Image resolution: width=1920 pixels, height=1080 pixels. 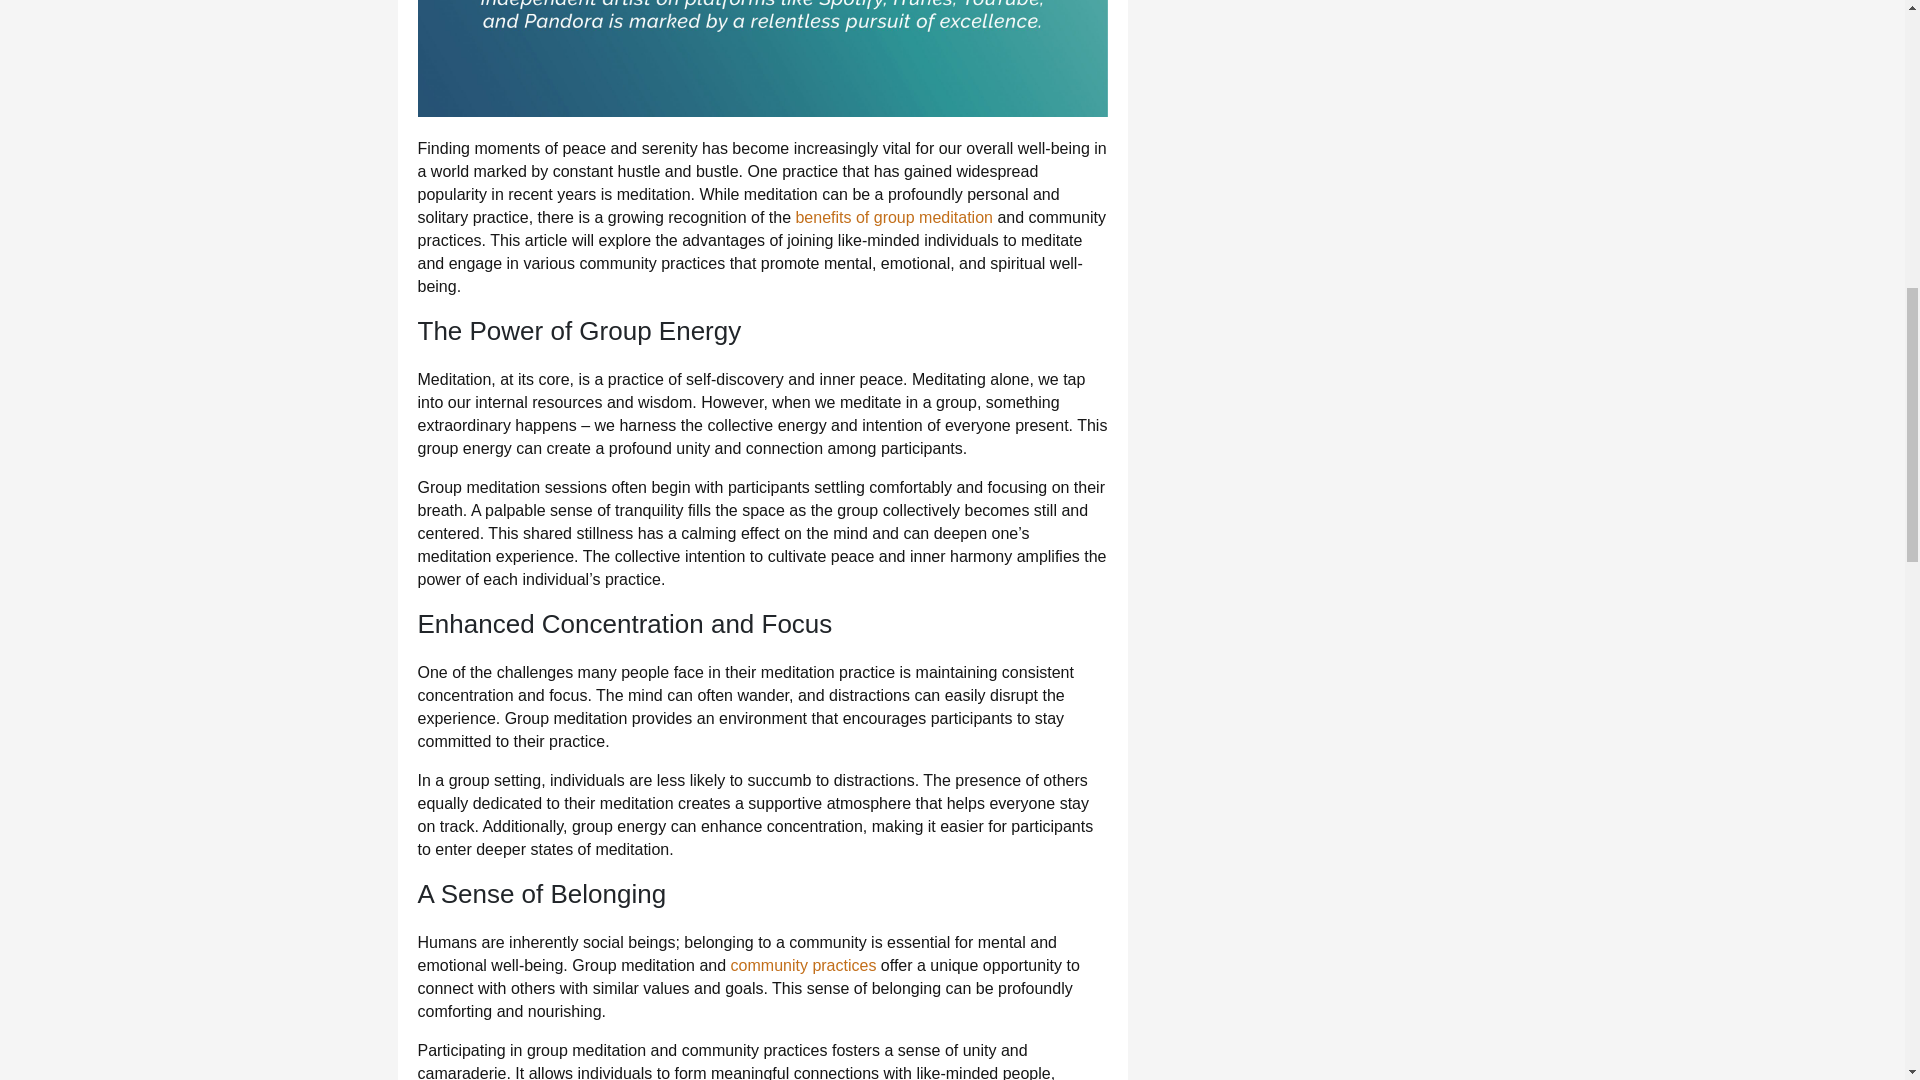 What do you see at coordinates (804, 965) in the screenshot?
I see `community practices` at bounding box center [804, 965].